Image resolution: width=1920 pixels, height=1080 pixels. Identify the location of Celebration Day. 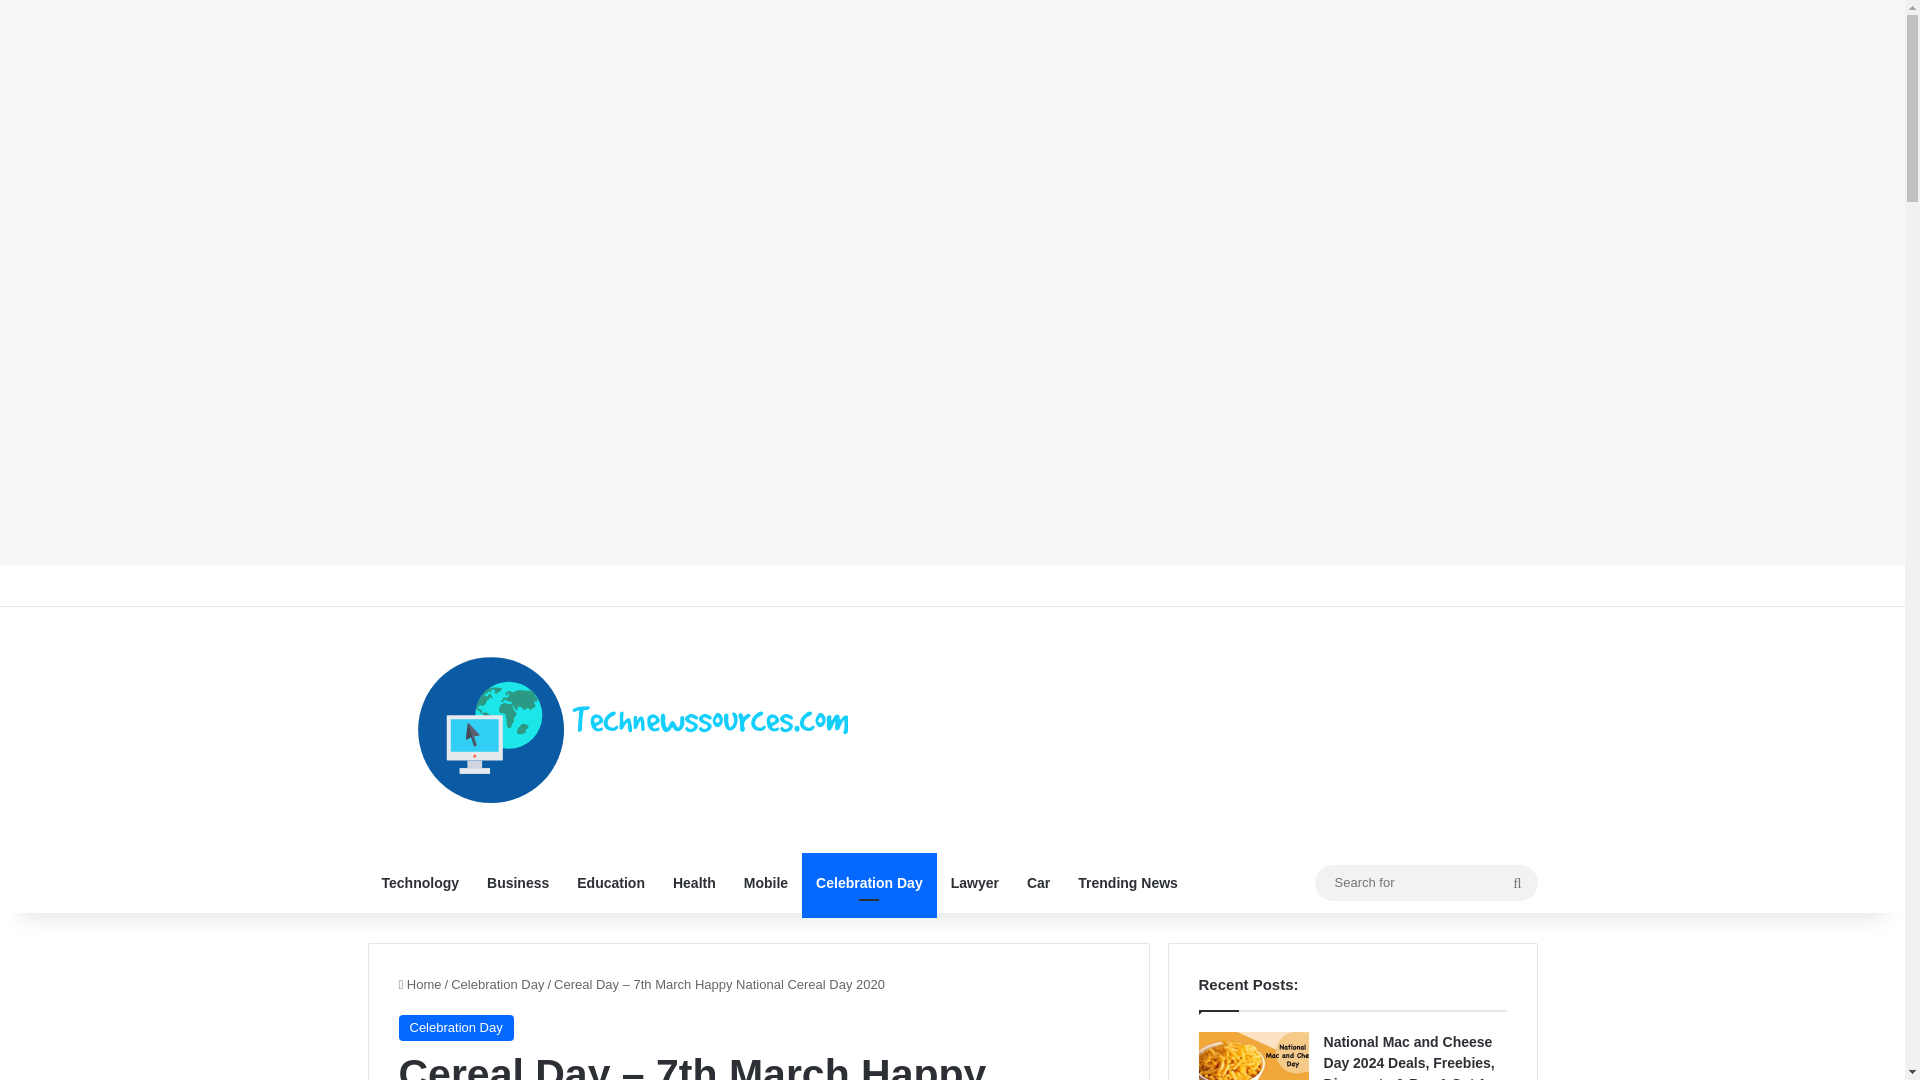
(497, 984).